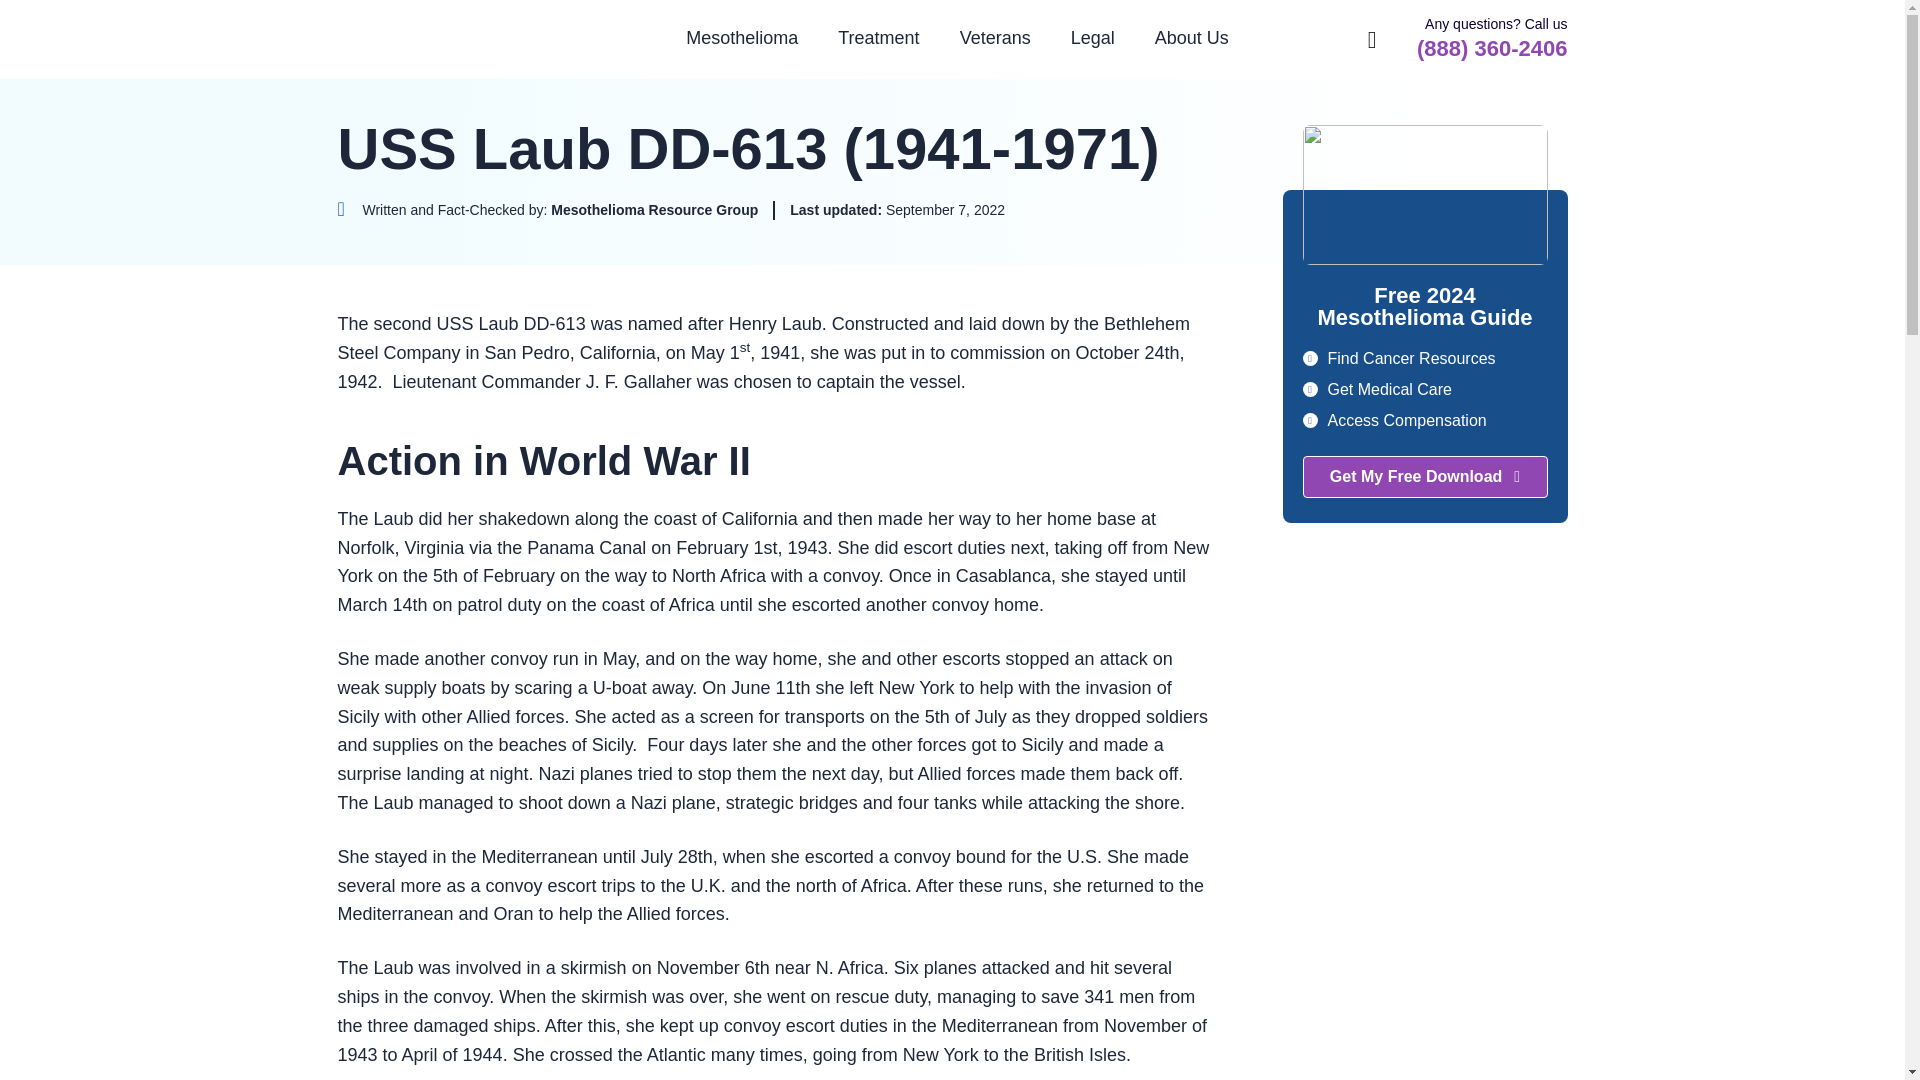 The image size is (1920, 1080). What do you see at coordinates (742, 38) in the screenshot?
I see `Mesothelioma` at bounding box center [742, 38].